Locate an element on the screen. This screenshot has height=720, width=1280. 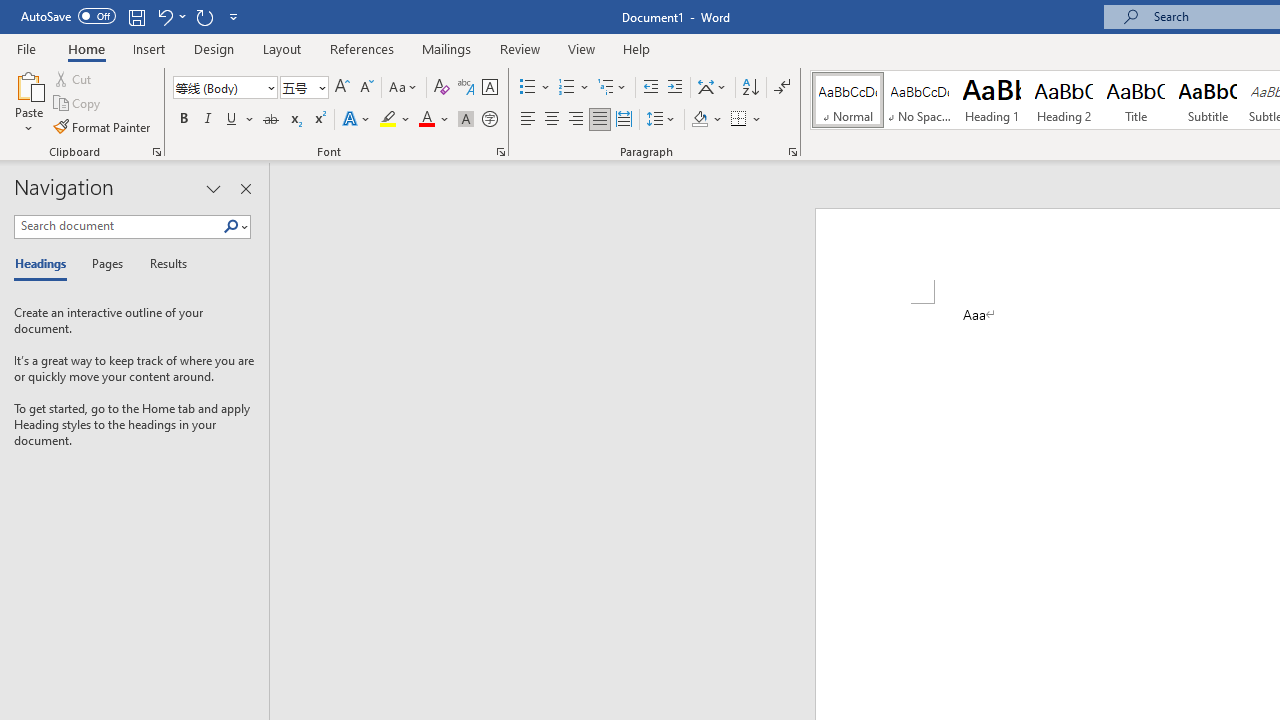
Asian Layout is located at coordinates (712, 88).